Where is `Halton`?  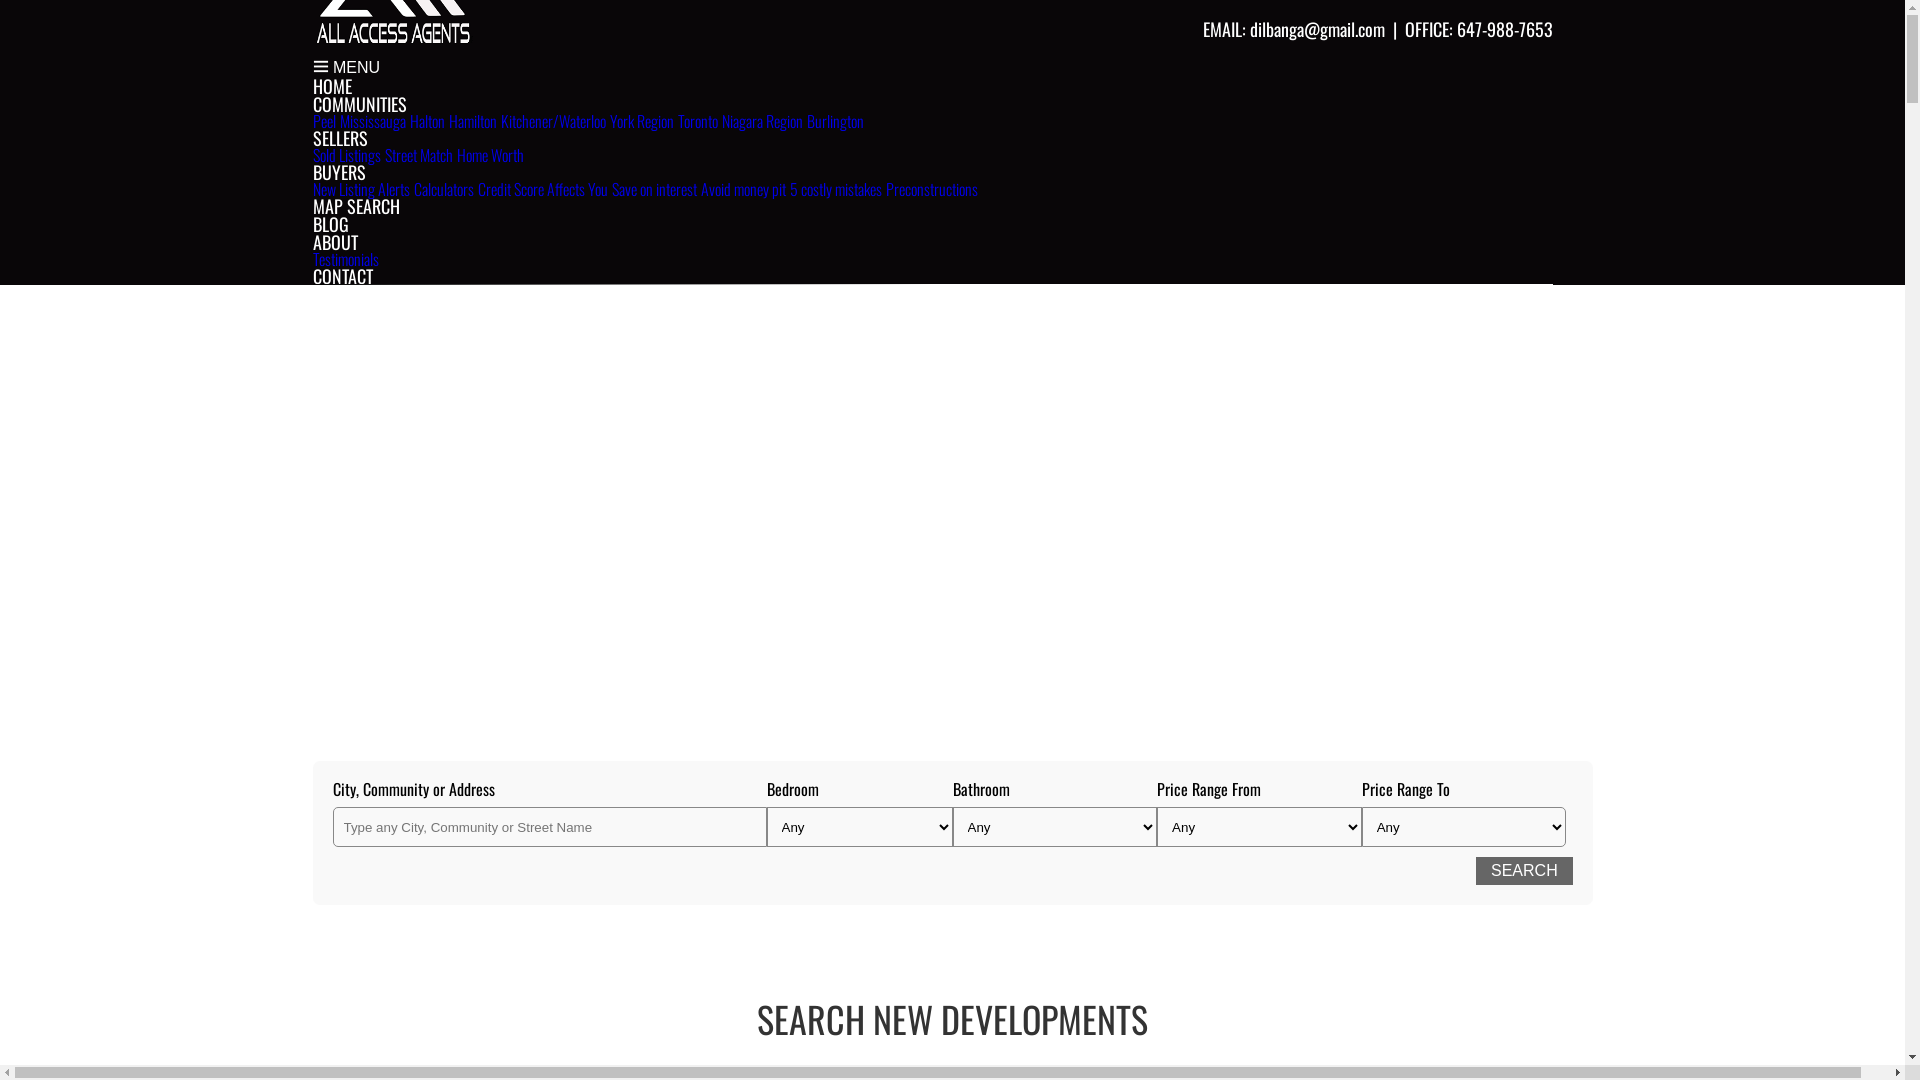 Halton is located at coordinates (428, 121).